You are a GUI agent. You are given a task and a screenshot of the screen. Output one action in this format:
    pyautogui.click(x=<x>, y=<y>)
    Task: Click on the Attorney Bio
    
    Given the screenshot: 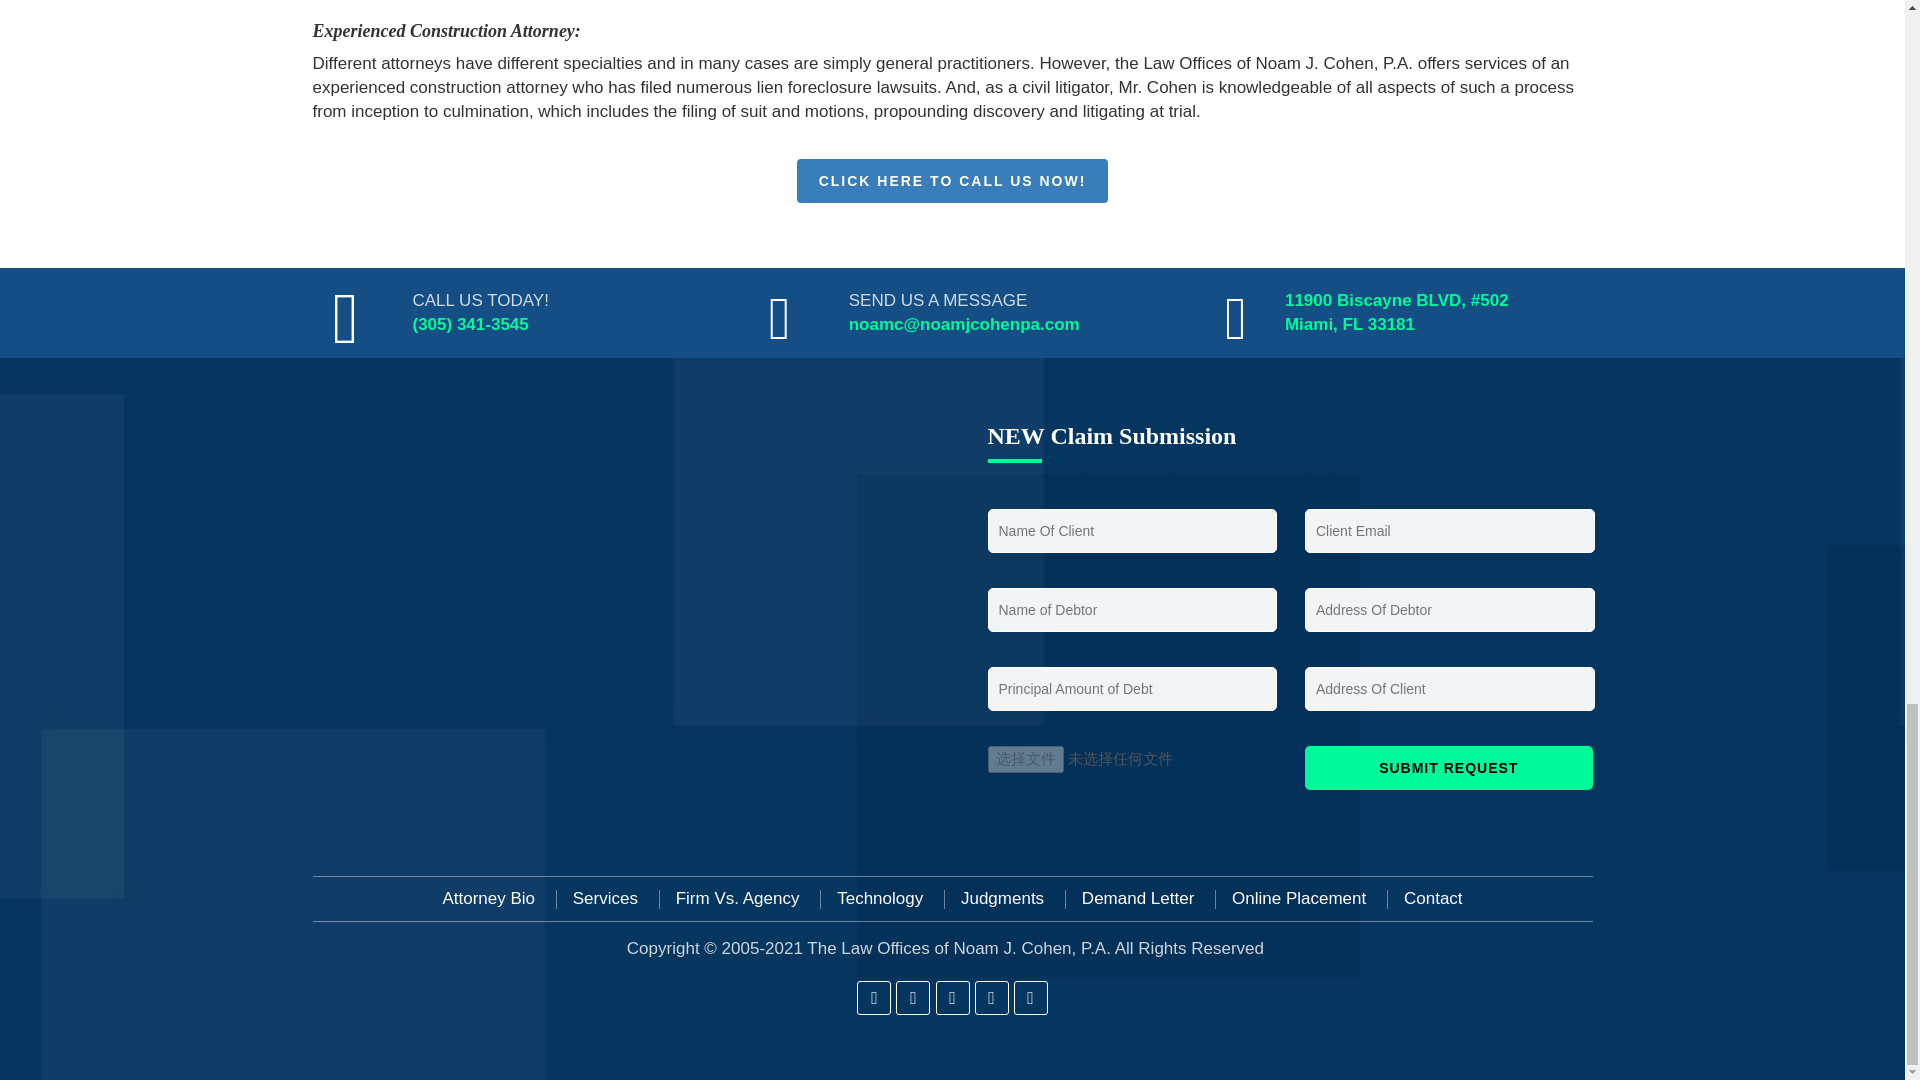 What is the action you would take?
    pyautogui.click(x=488, y=899)
    